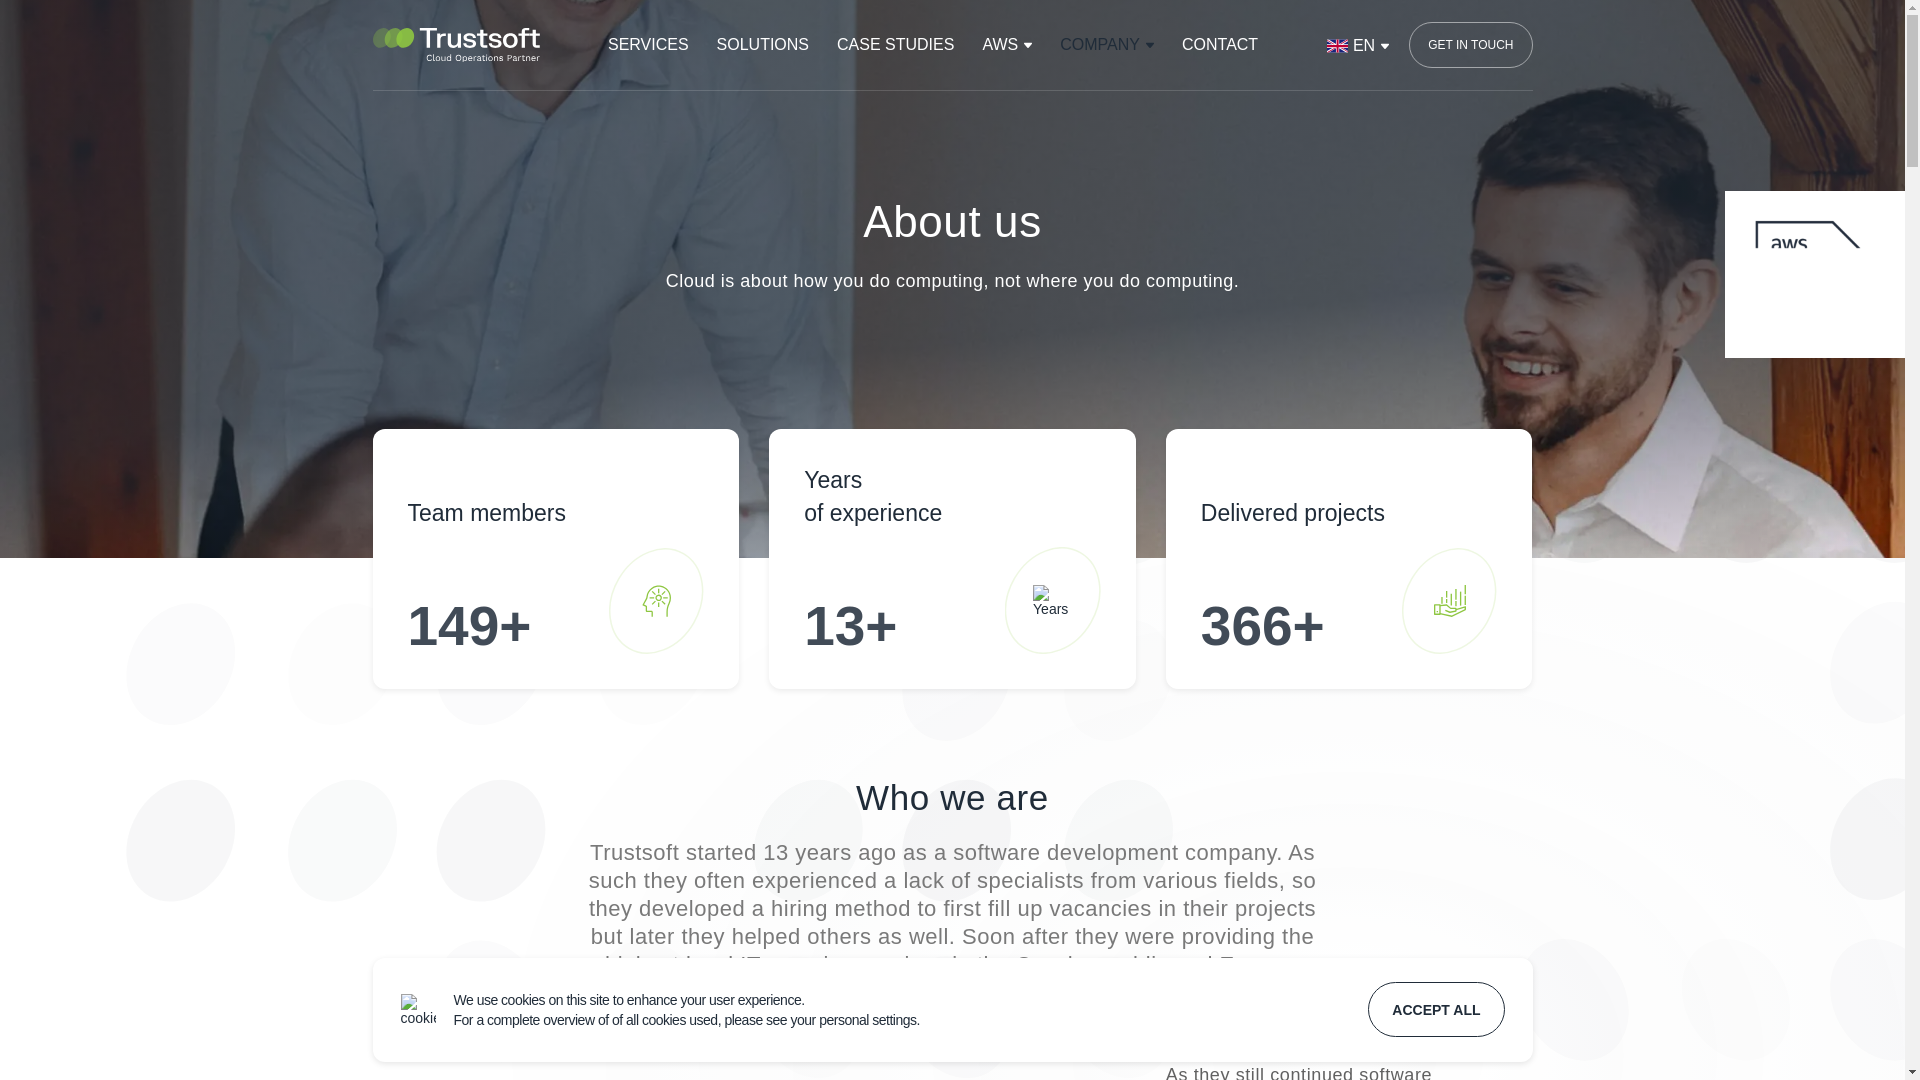 The image size is (1920, 1080). Describe the element at coordinates (1220, 44) in the screenshot. I see `CONTACT` at that location.